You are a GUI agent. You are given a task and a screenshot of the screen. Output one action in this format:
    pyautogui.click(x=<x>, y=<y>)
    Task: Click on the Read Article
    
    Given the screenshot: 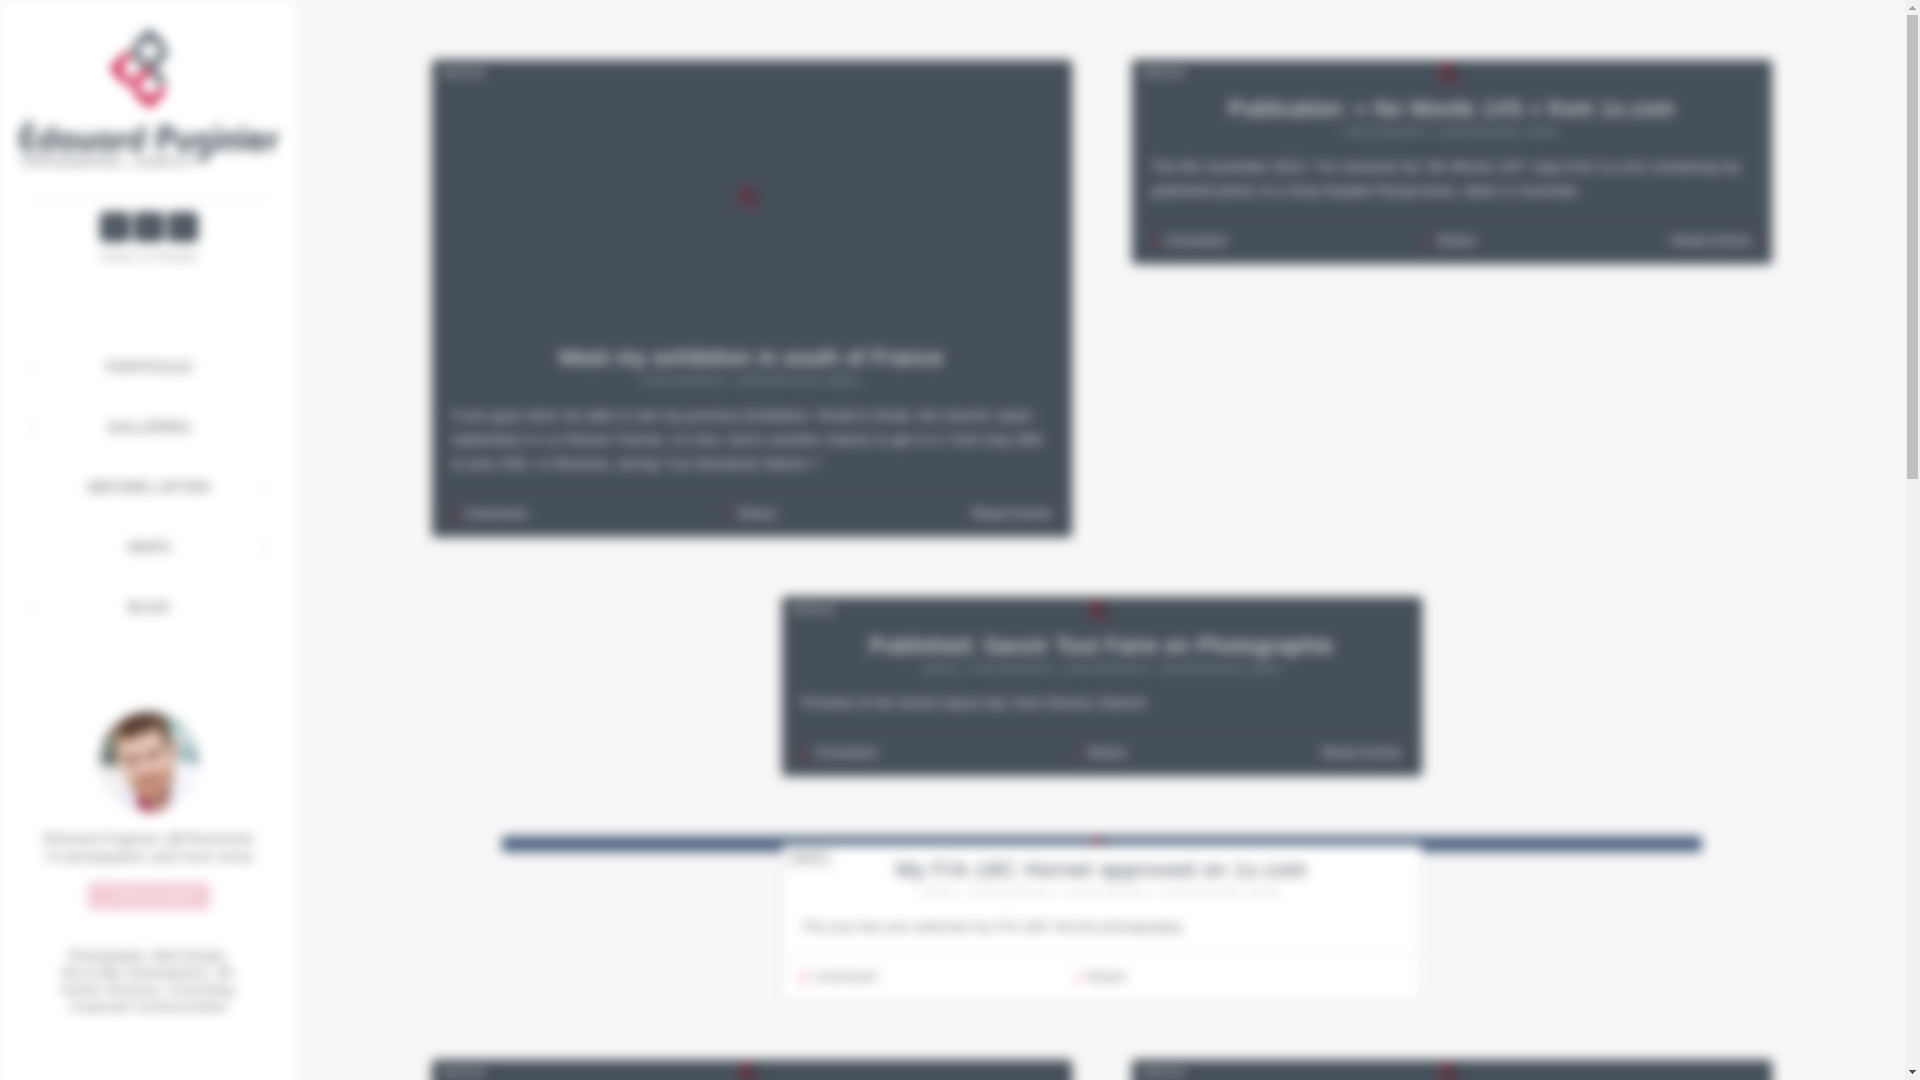 What is the action you would take?
    pyautogui.click(x=1452, y=72)
    